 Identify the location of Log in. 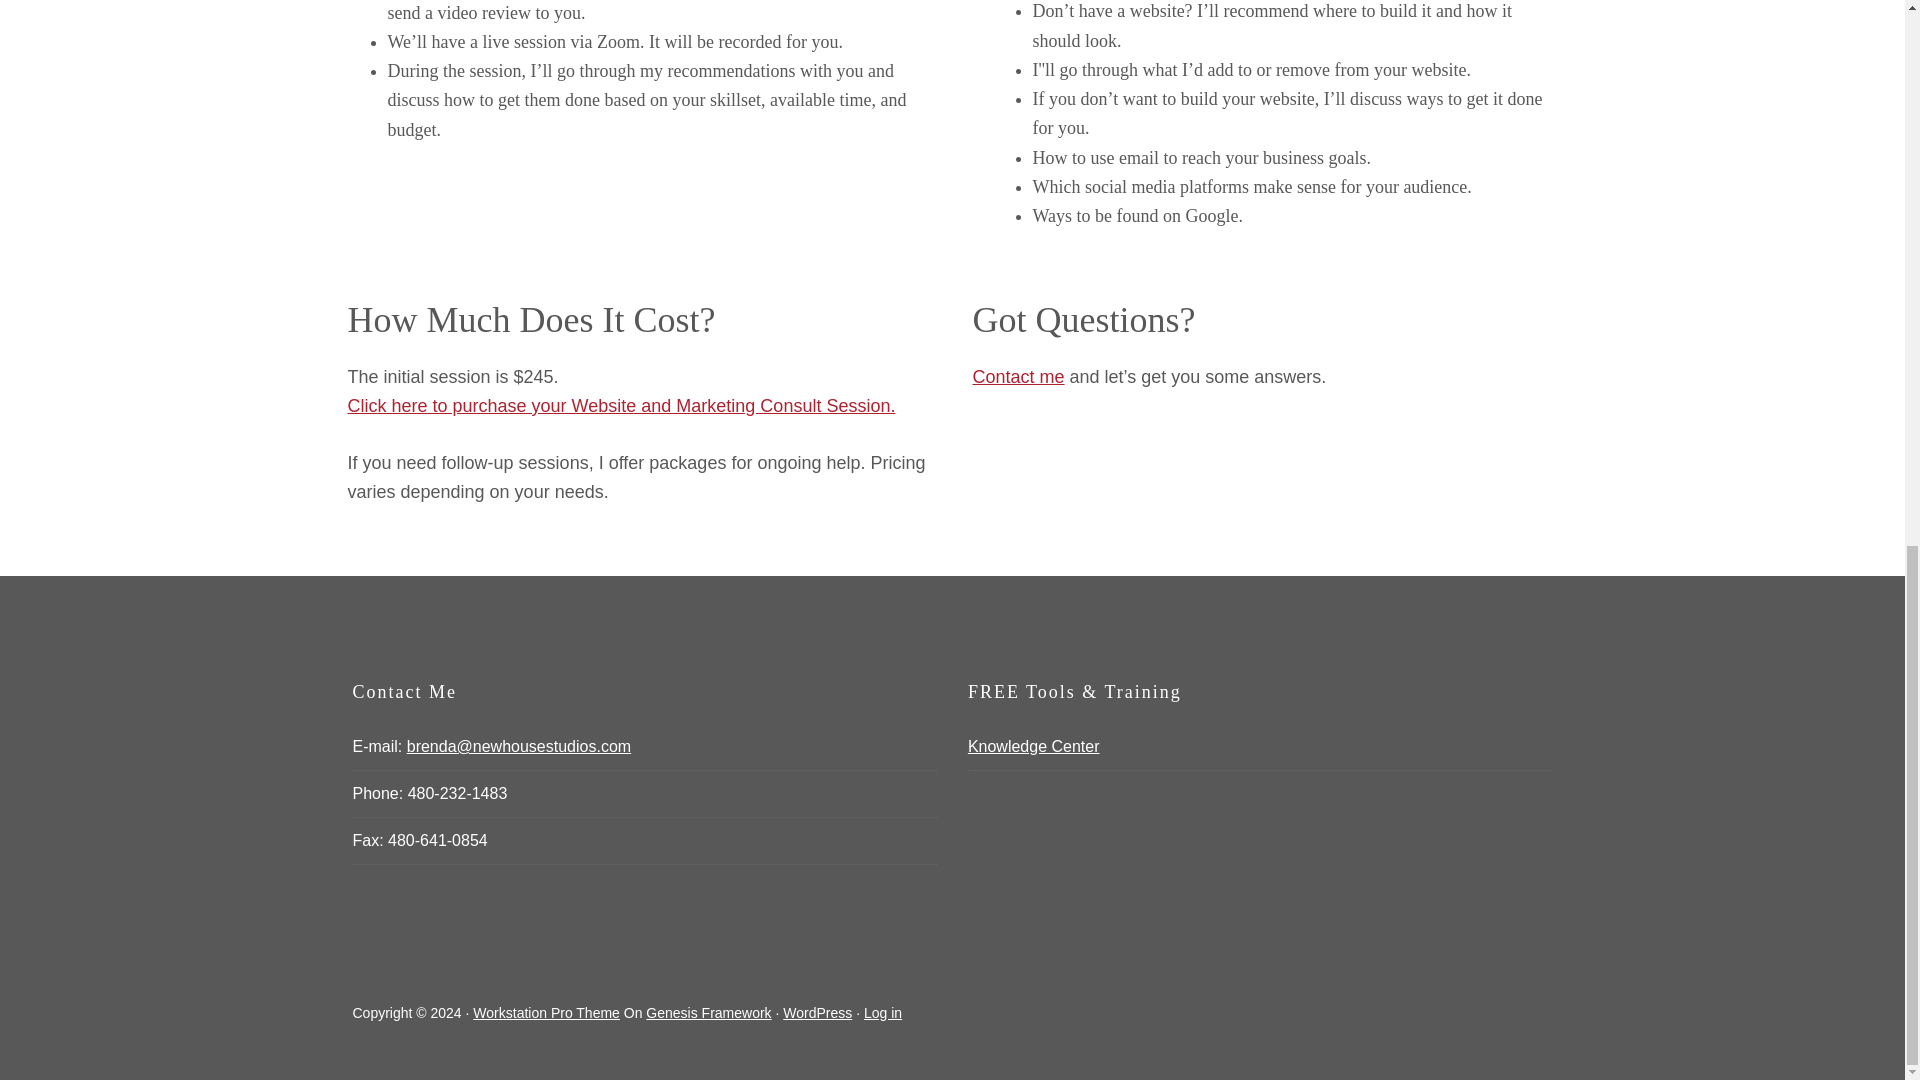
(883, 1012).